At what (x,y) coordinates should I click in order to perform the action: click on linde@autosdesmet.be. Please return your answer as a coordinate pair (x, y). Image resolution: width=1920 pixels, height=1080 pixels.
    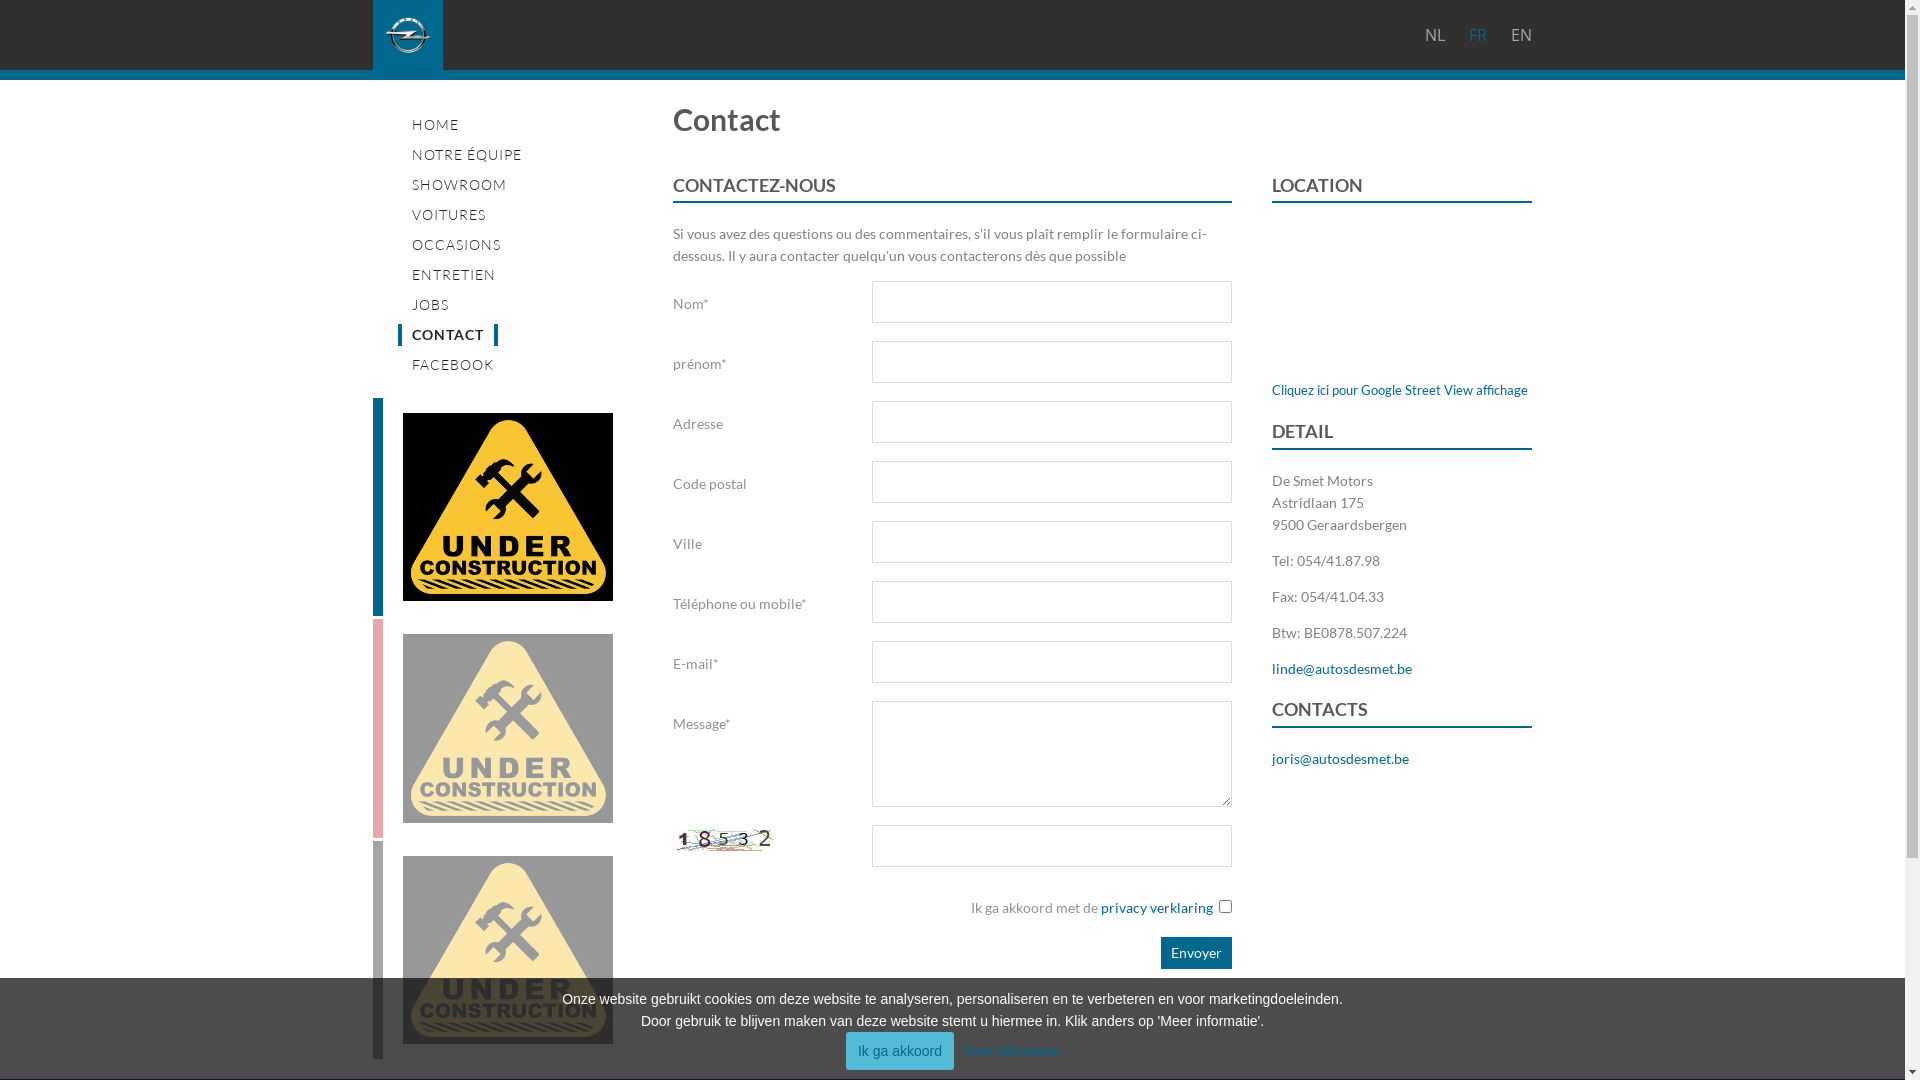
    Looking at the image, I should click on (1342, 668).